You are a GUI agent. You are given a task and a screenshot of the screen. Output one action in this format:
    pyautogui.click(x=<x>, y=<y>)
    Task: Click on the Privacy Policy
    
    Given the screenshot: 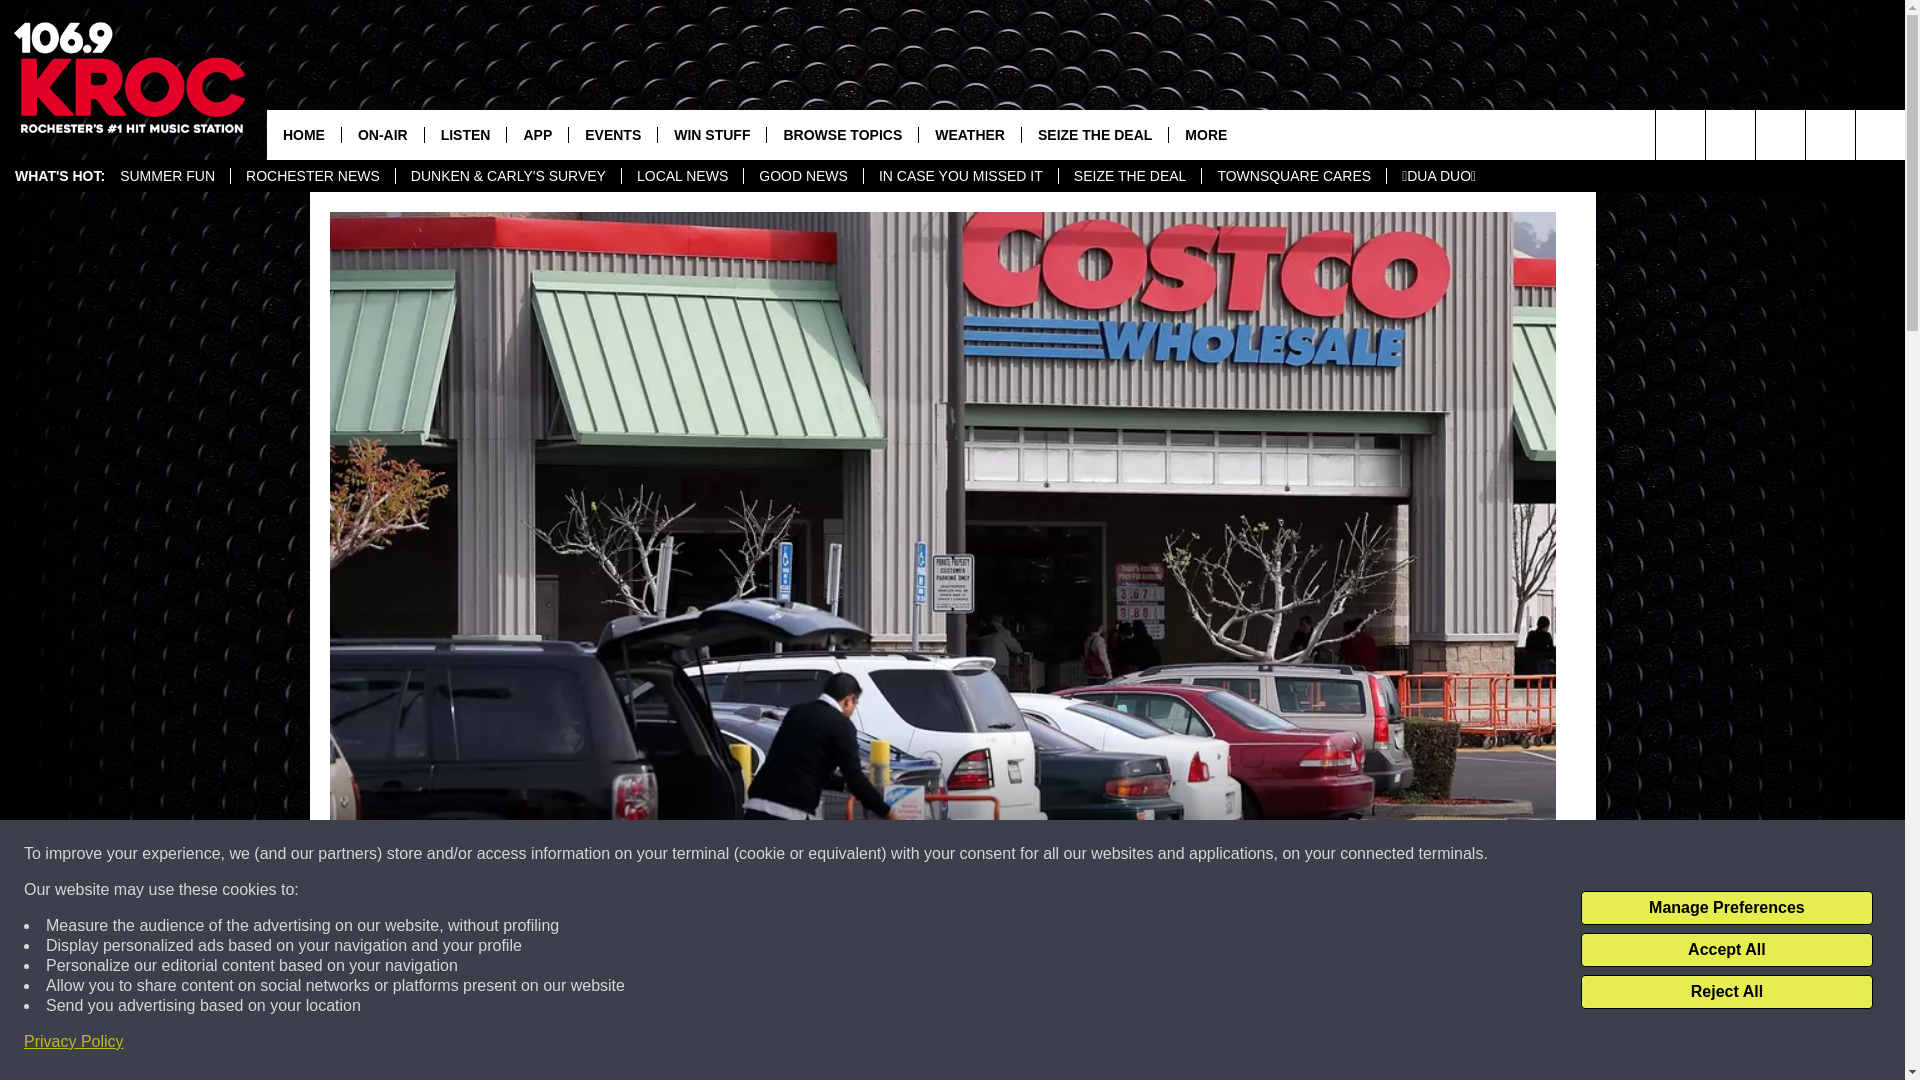 What is the action you would take?
    pyautogui.click(x=74, y=1042)
    